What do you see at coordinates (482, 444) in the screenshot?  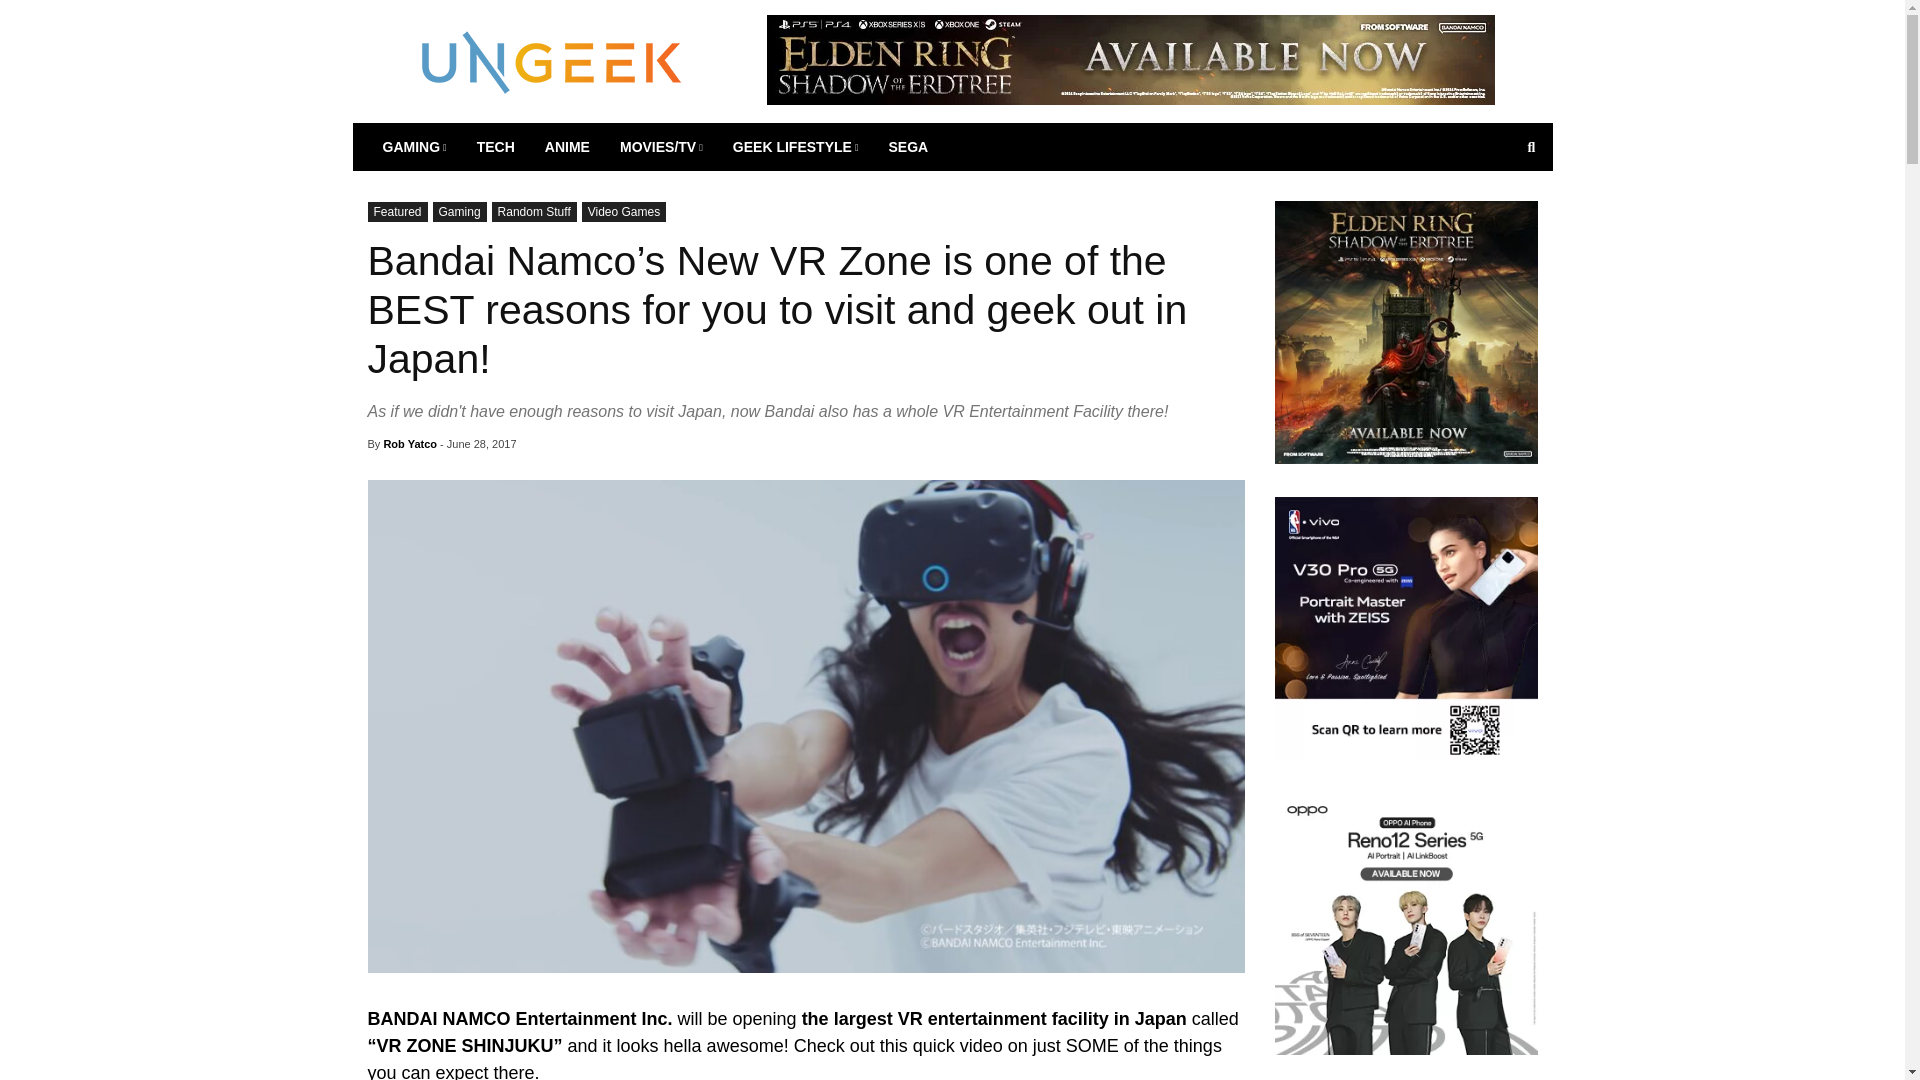 I see `June 28, 2017` at bounding box center [482, 444].